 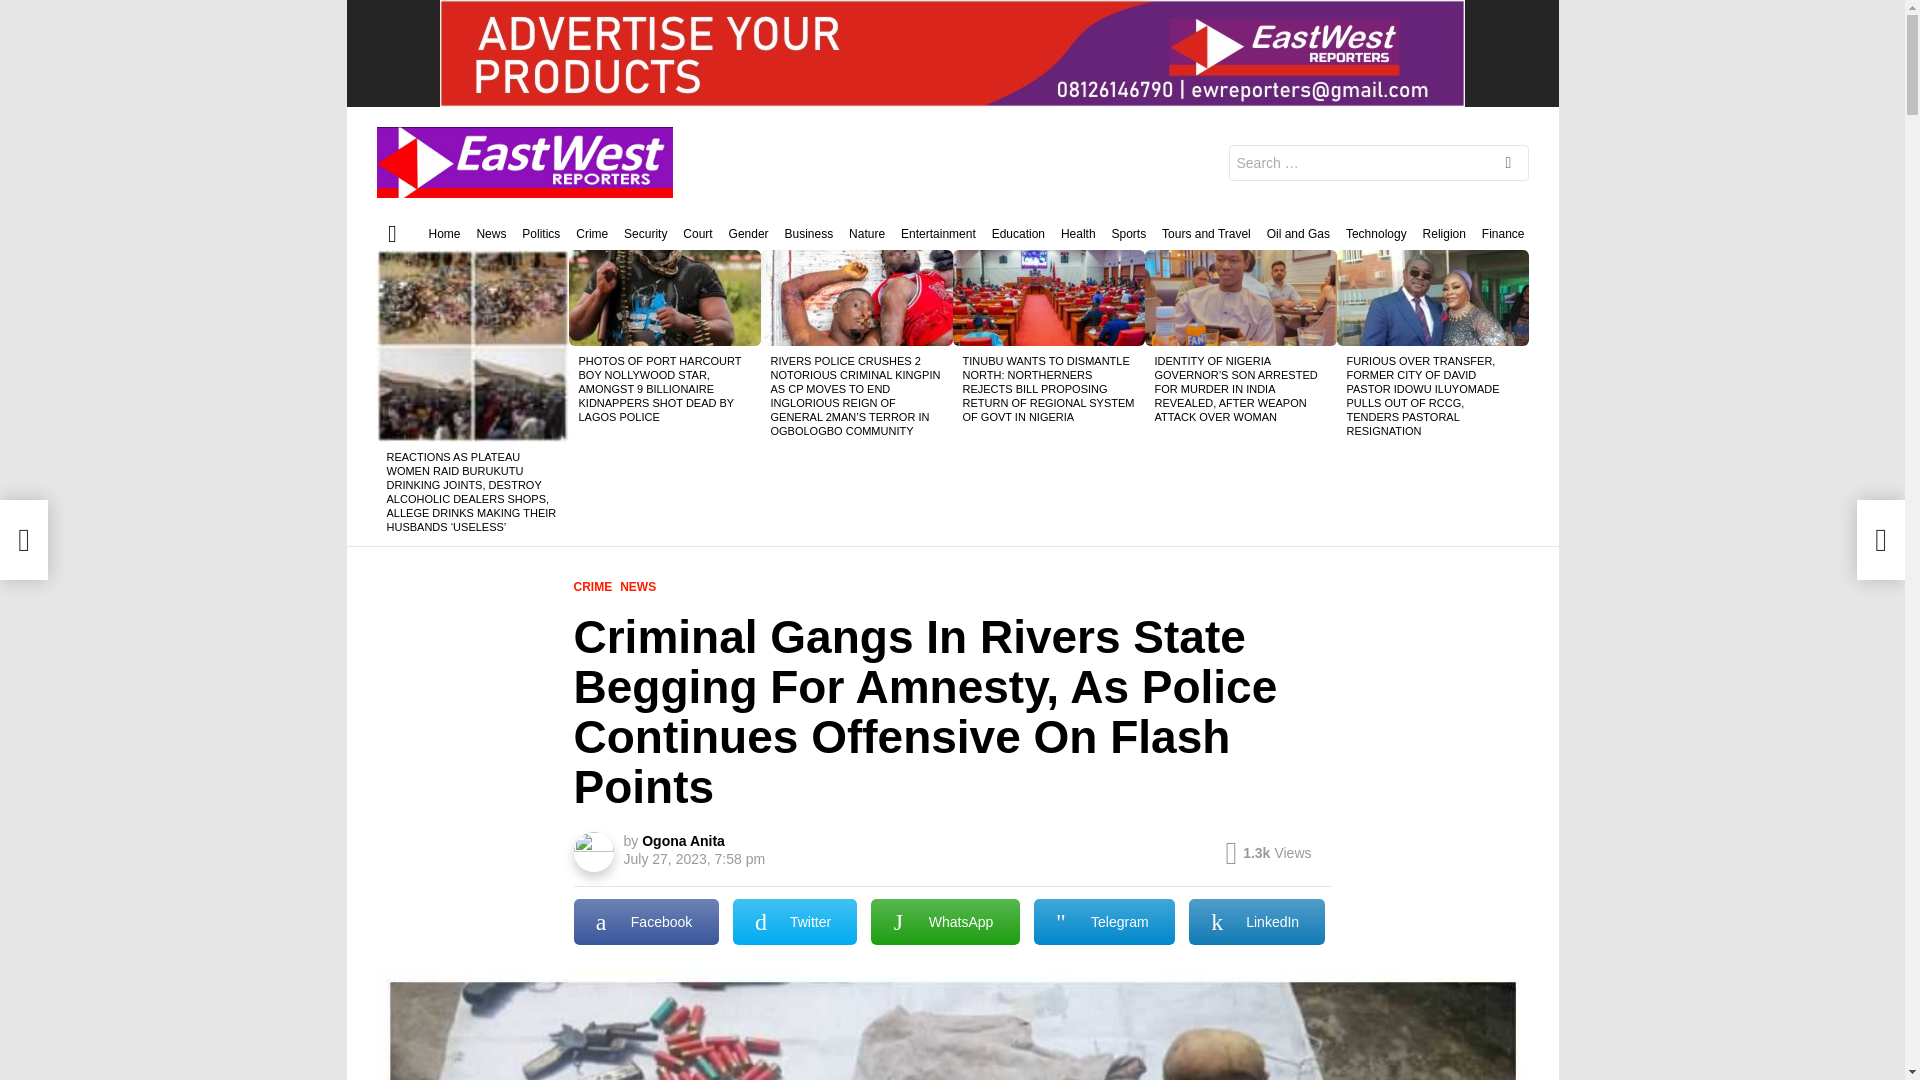 What do you see at coordinates (749, 234) in the screenshot?
I see `Gender` at bounding box center [749, 234].